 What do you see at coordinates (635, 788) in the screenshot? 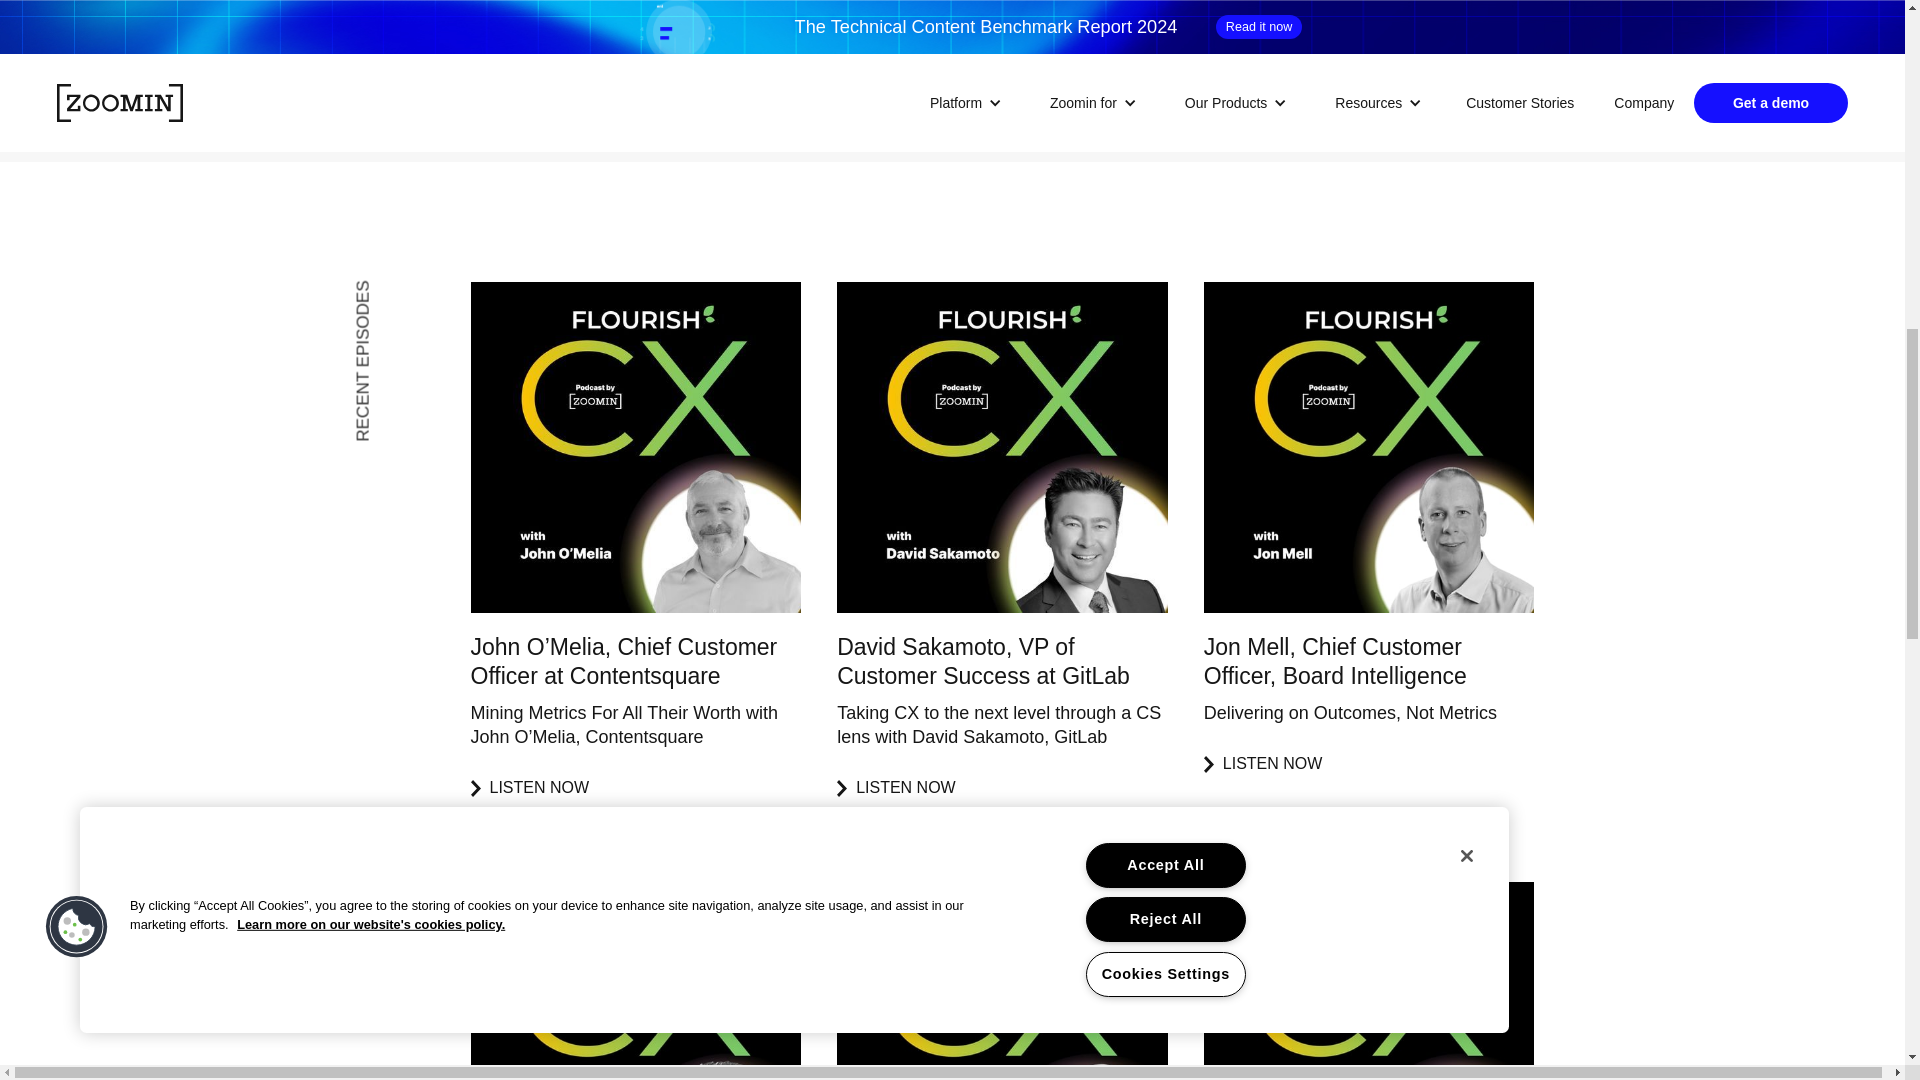
I see `LISTEN NOW` at bounding box center [635, 788].